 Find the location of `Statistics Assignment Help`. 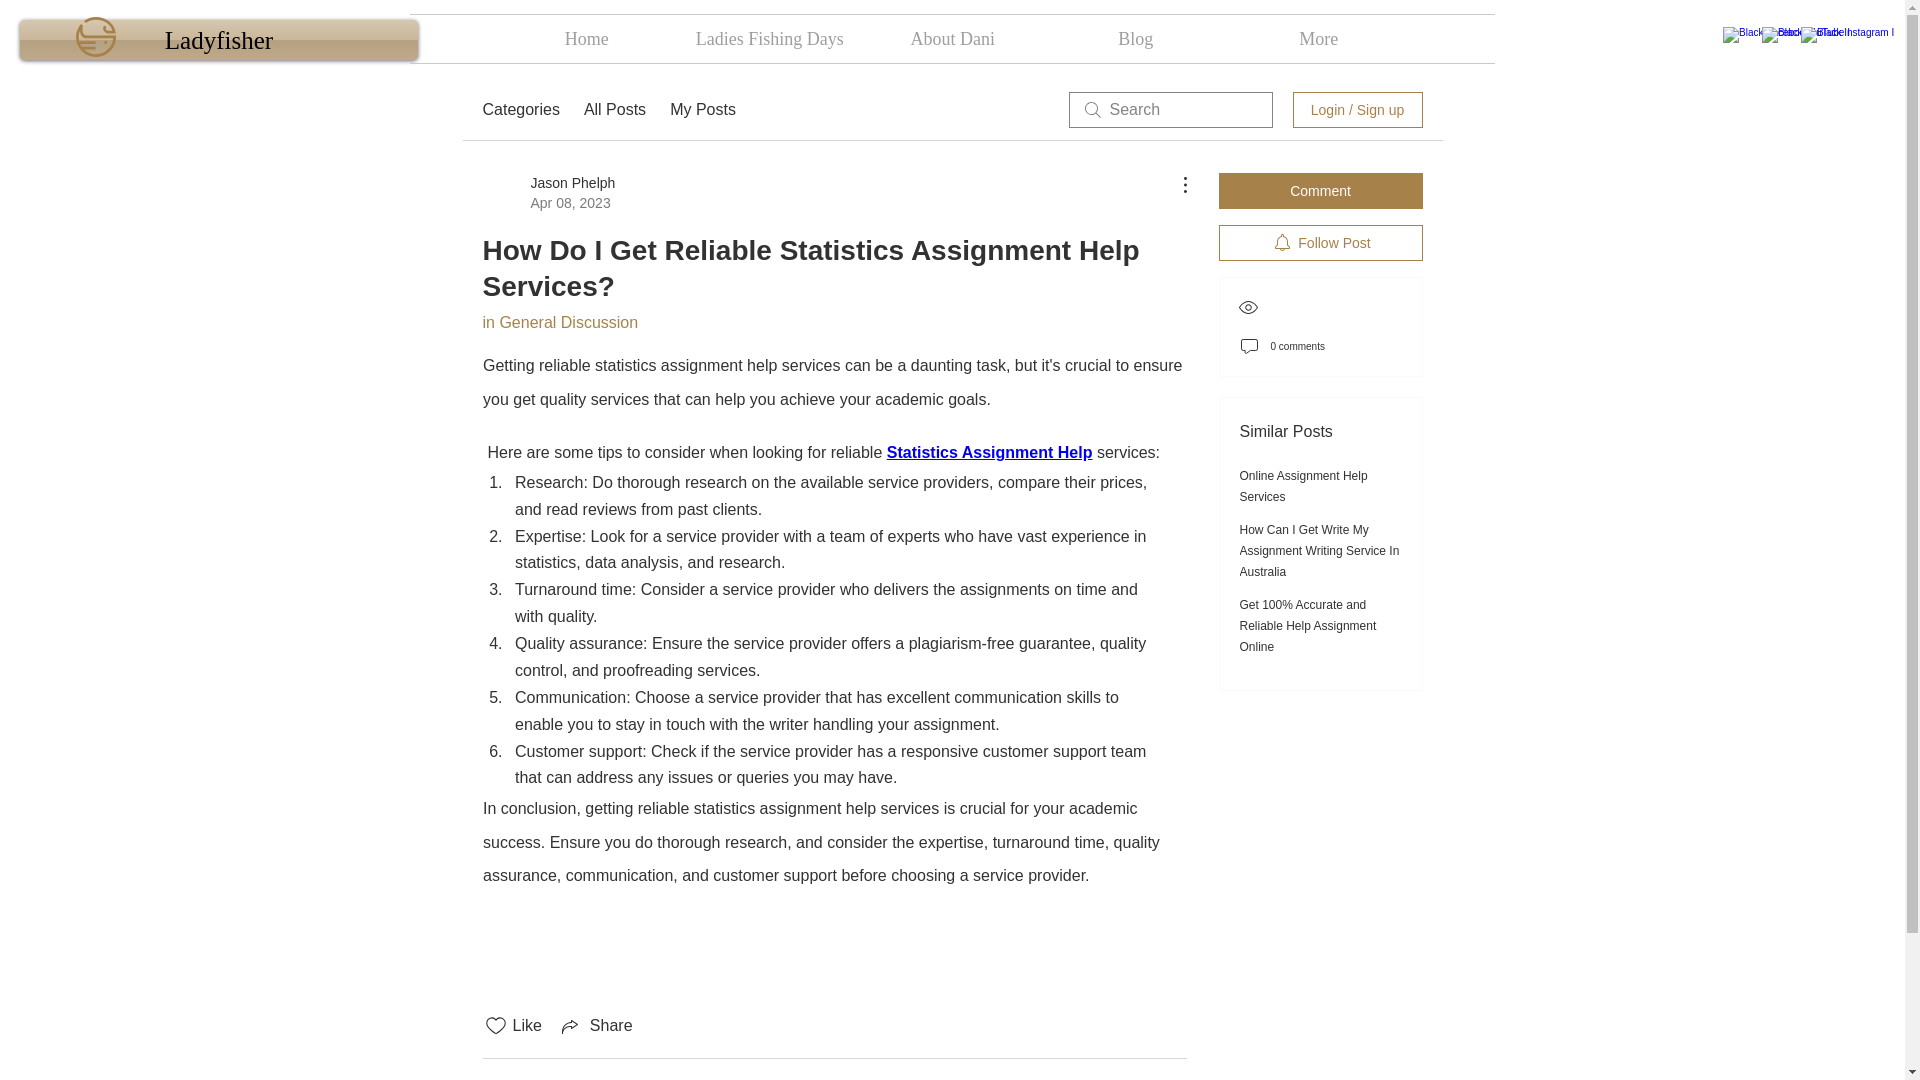

Statistics Assignment Help is located at coordinates (988, 452).